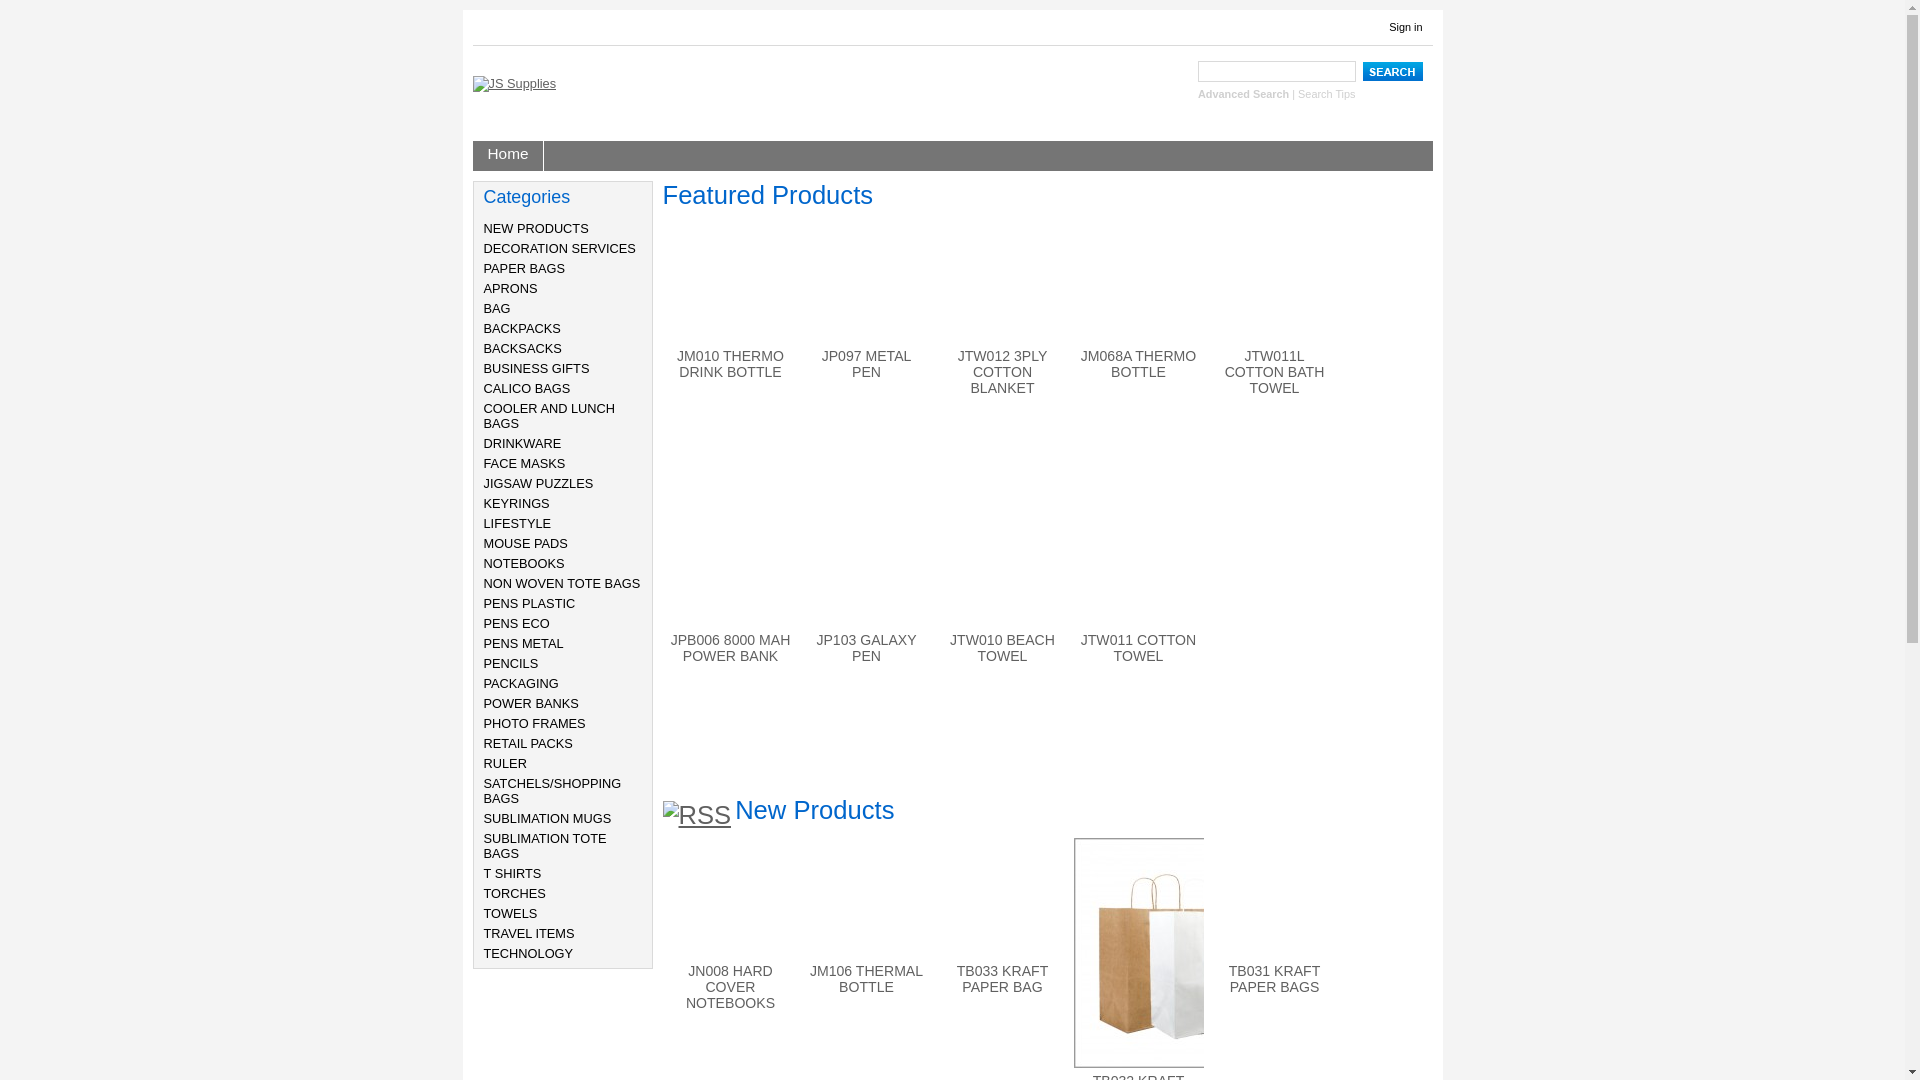 This screenshot has width=1920, height=1080. I want to click on TORCHES, so click(515, 894).